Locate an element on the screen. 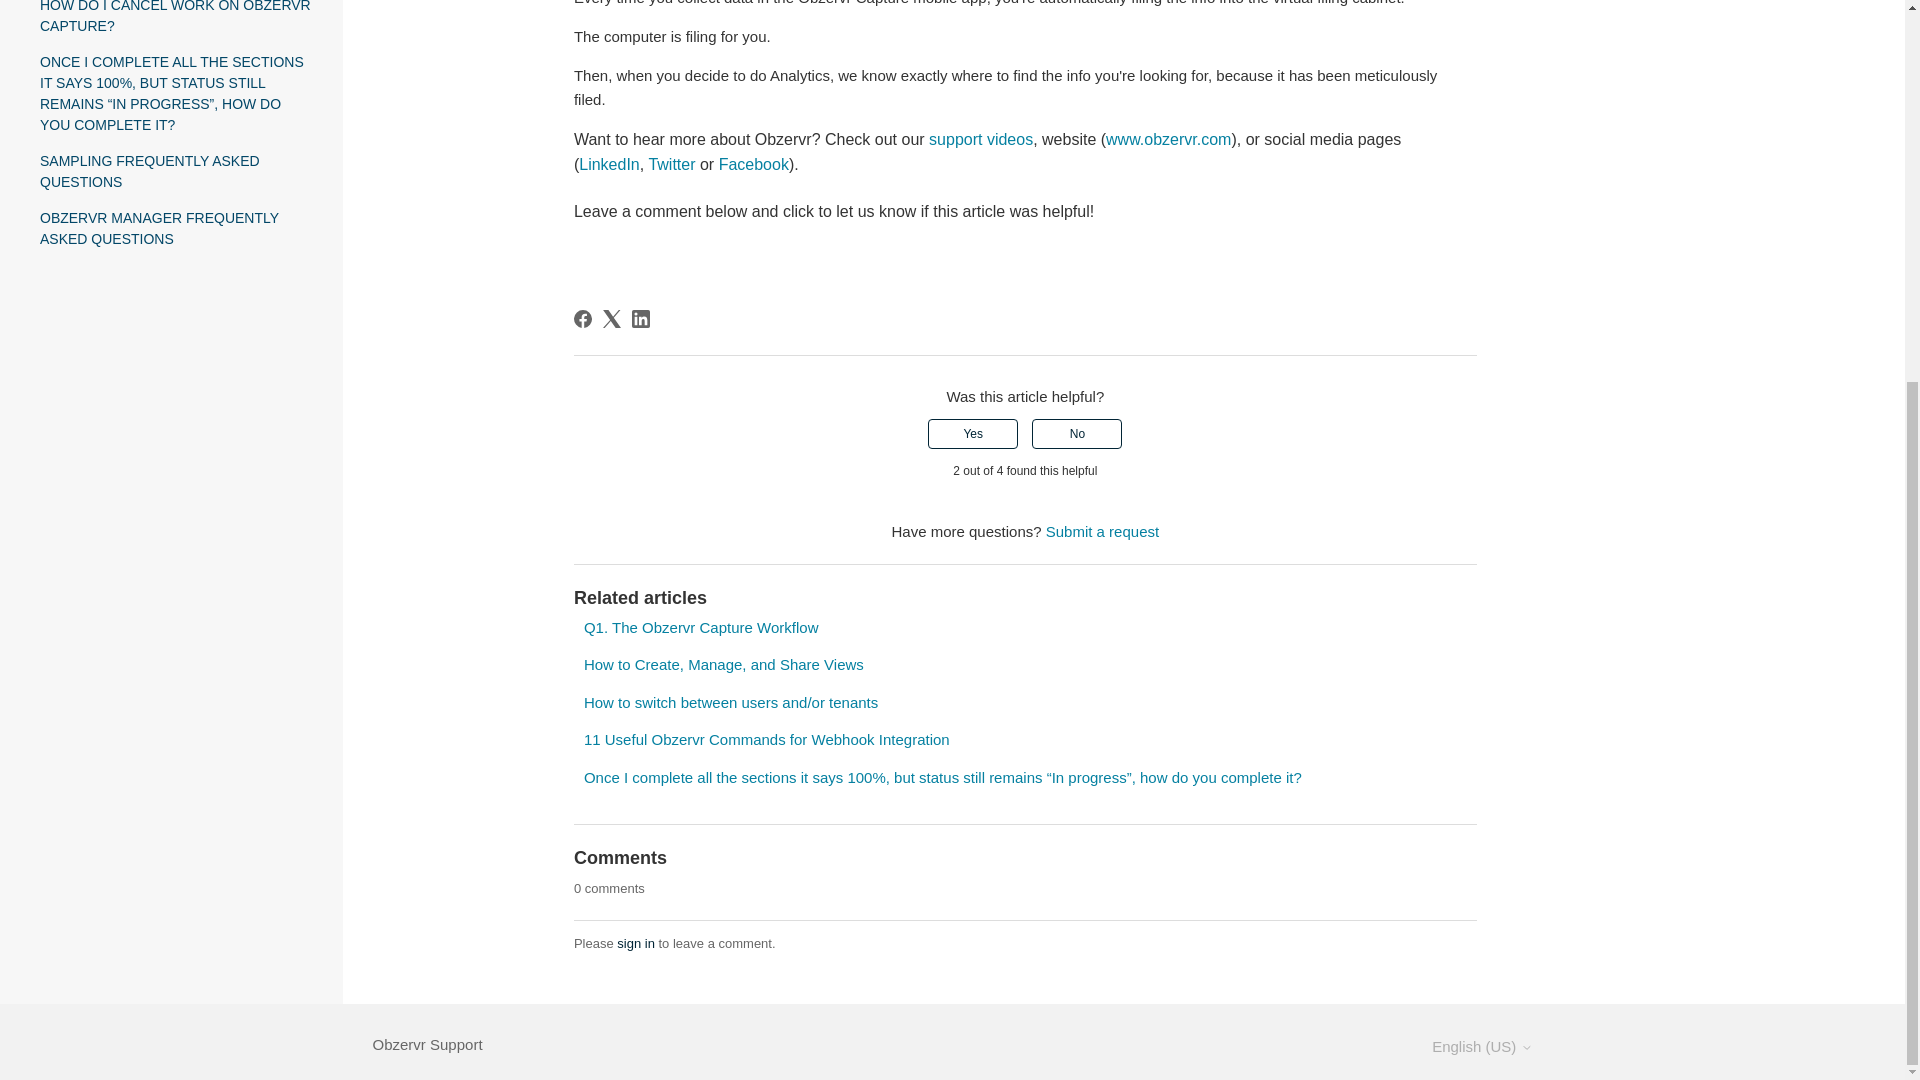 The width and height of the screenshot is (1920, 1080). Q1. The Obzervr Capture Workflow is located at coordinates (701, 627).